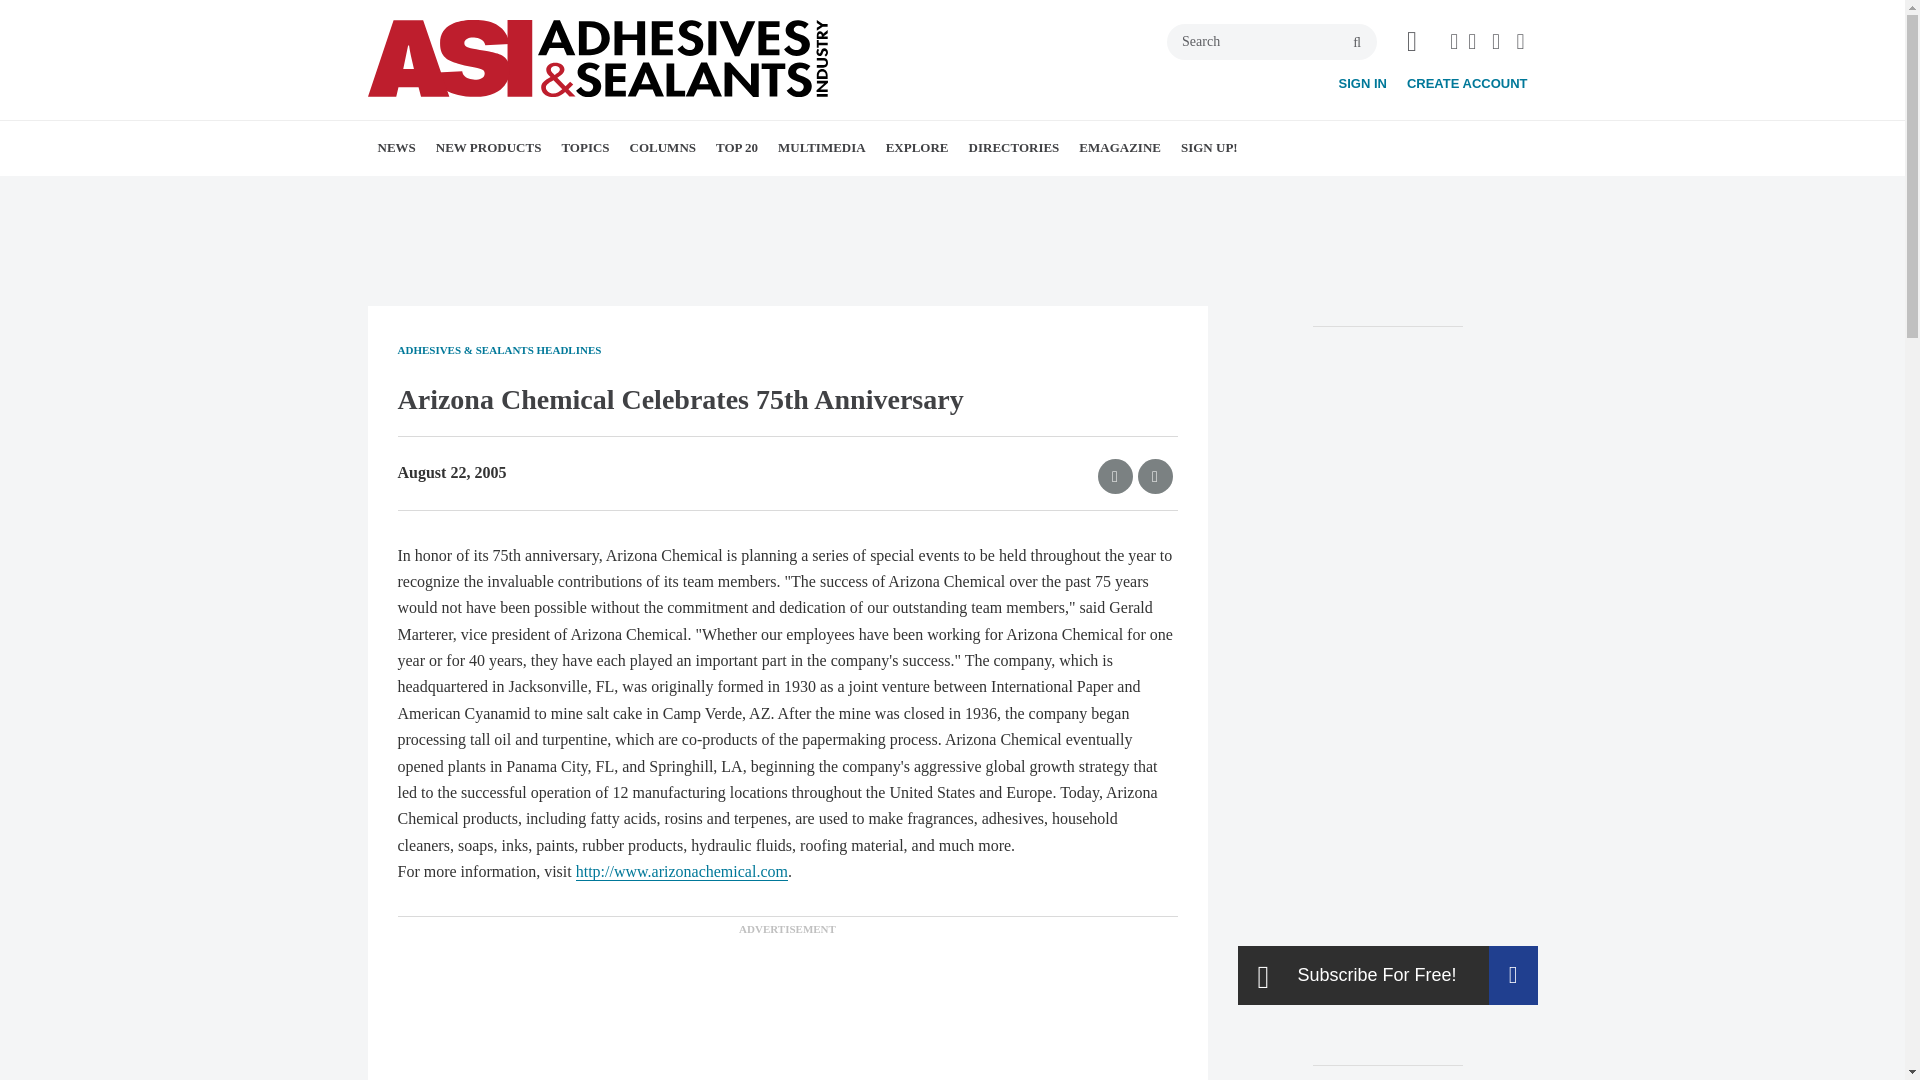  I want to click on FINISHED ADHESIVES AND SEALANTS, so click(676, 204).